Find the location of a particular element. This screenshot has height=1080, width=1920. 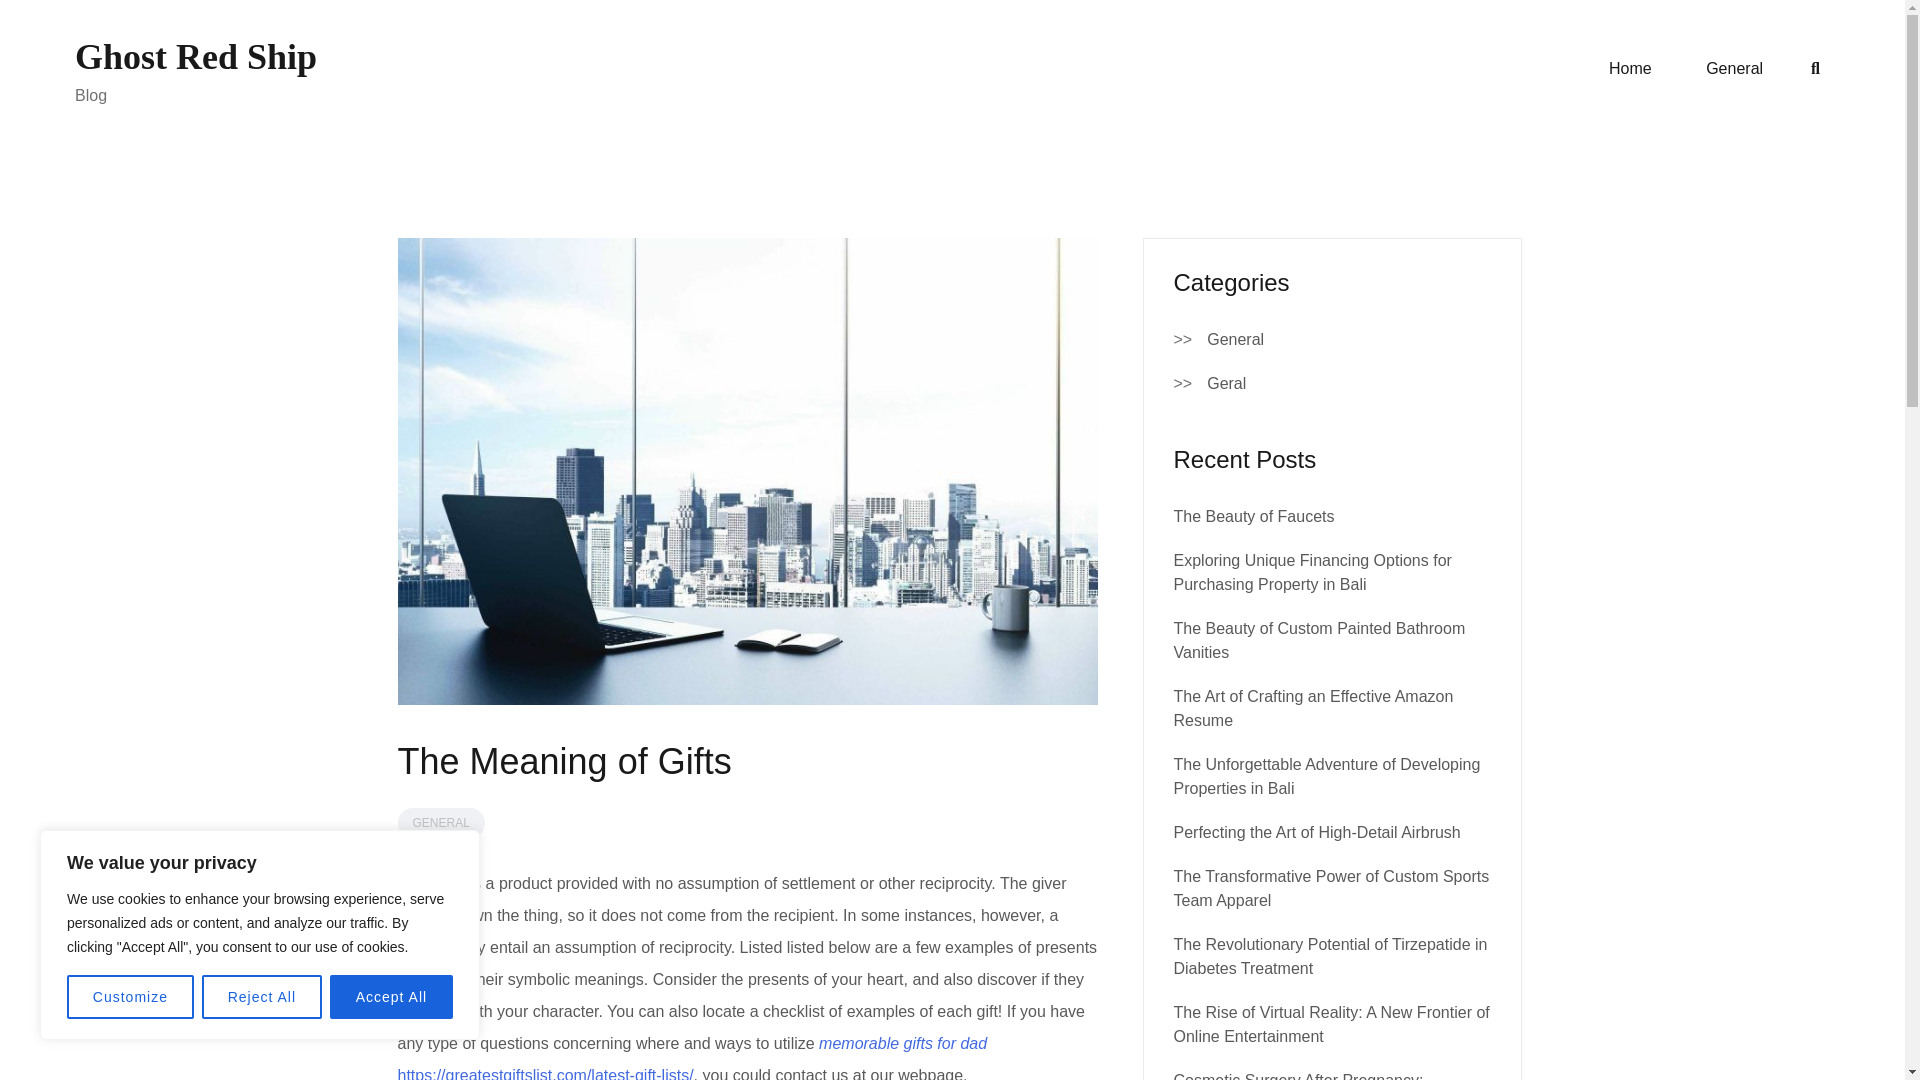

General is located at coordinates (1235, 340).